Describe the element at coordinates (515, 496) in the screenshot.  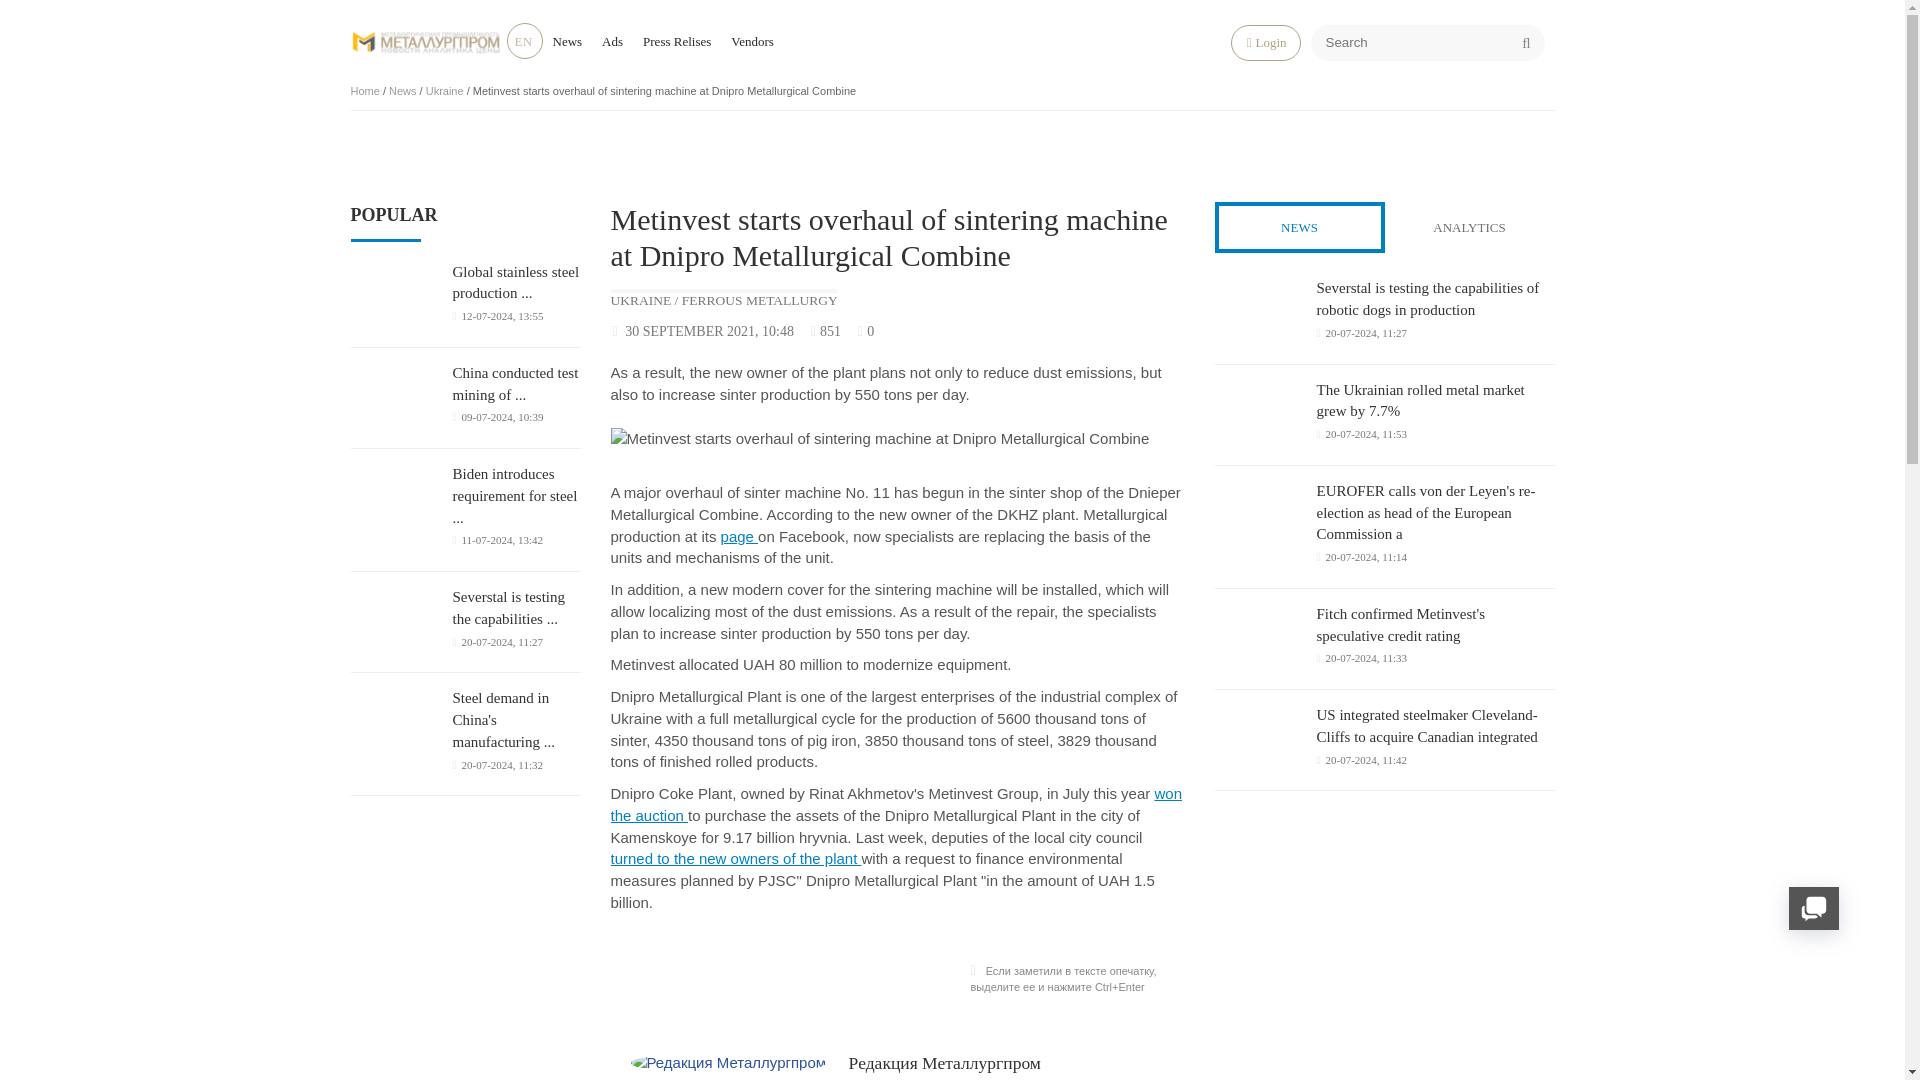
I see `Biden introduces requirement for steel ...` at that location.